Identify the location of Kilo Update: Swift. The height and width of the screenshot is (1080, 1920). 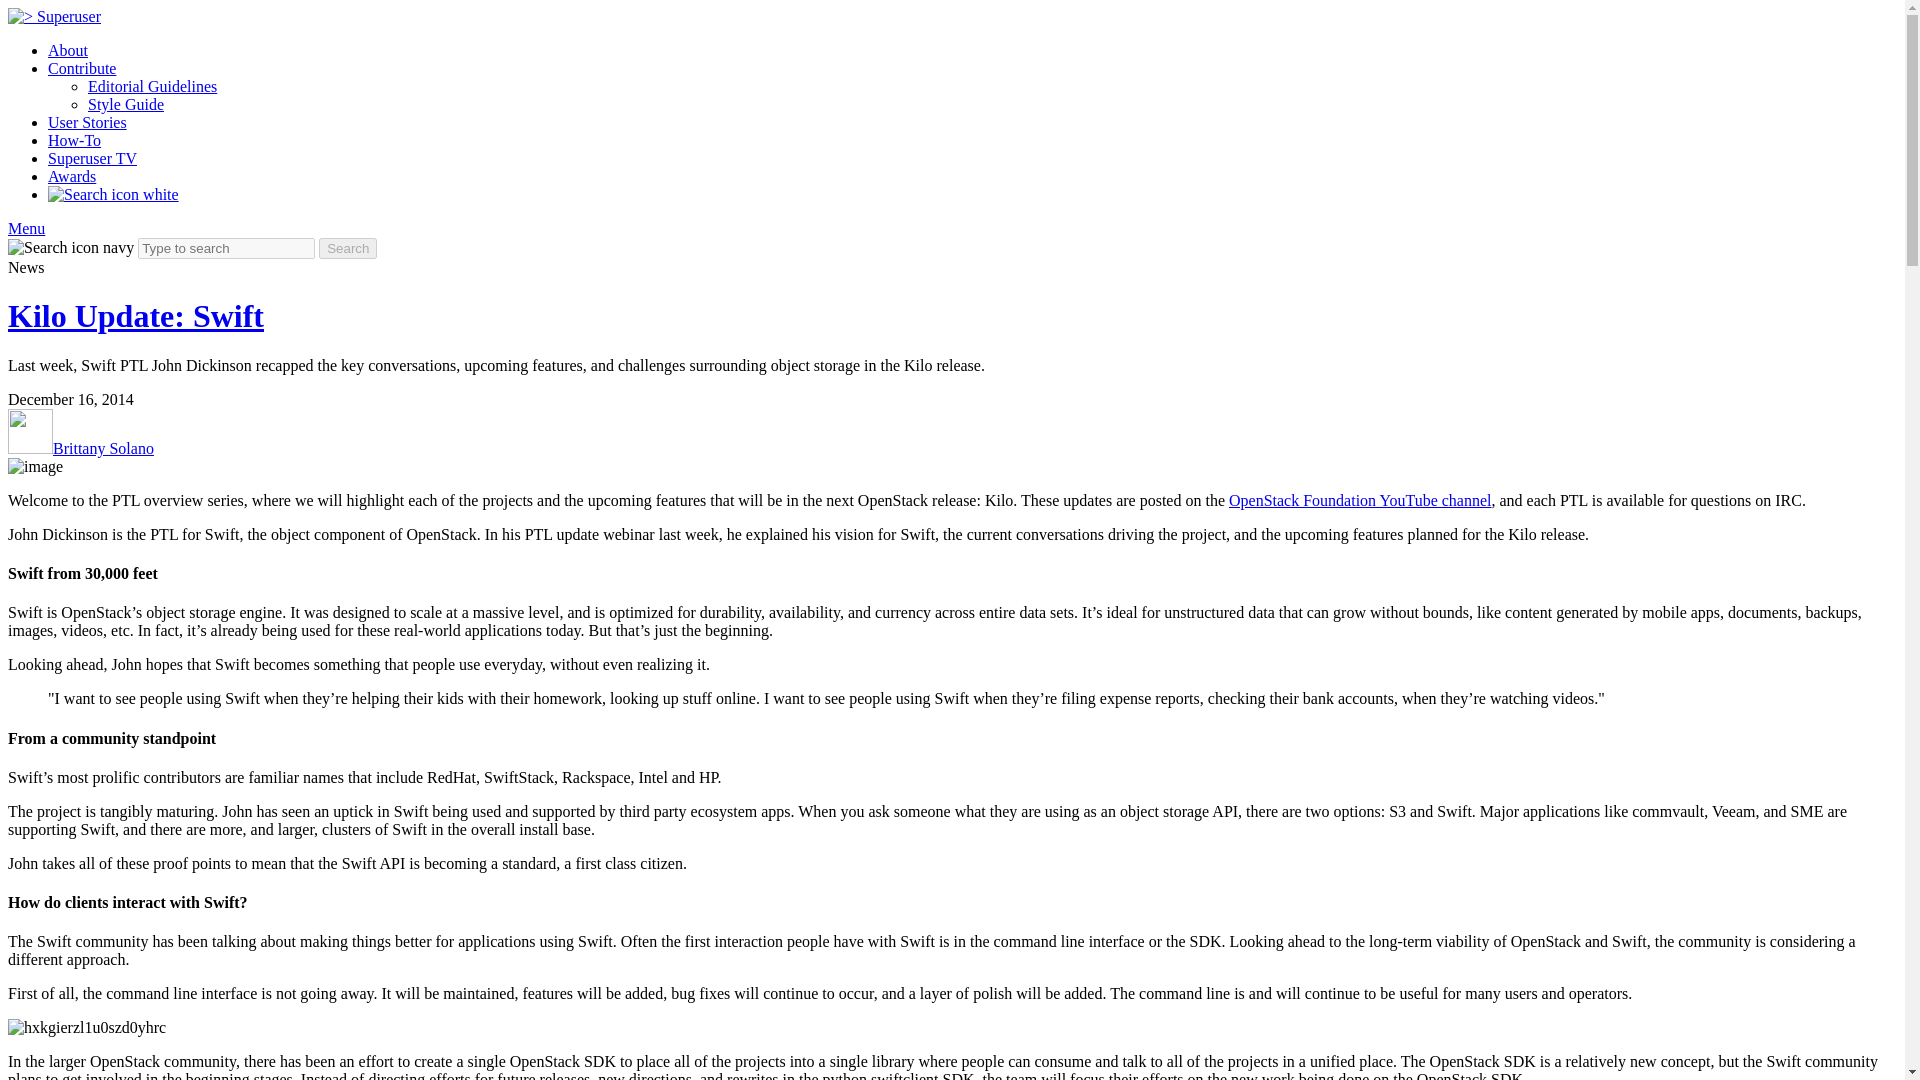
(136, 316).